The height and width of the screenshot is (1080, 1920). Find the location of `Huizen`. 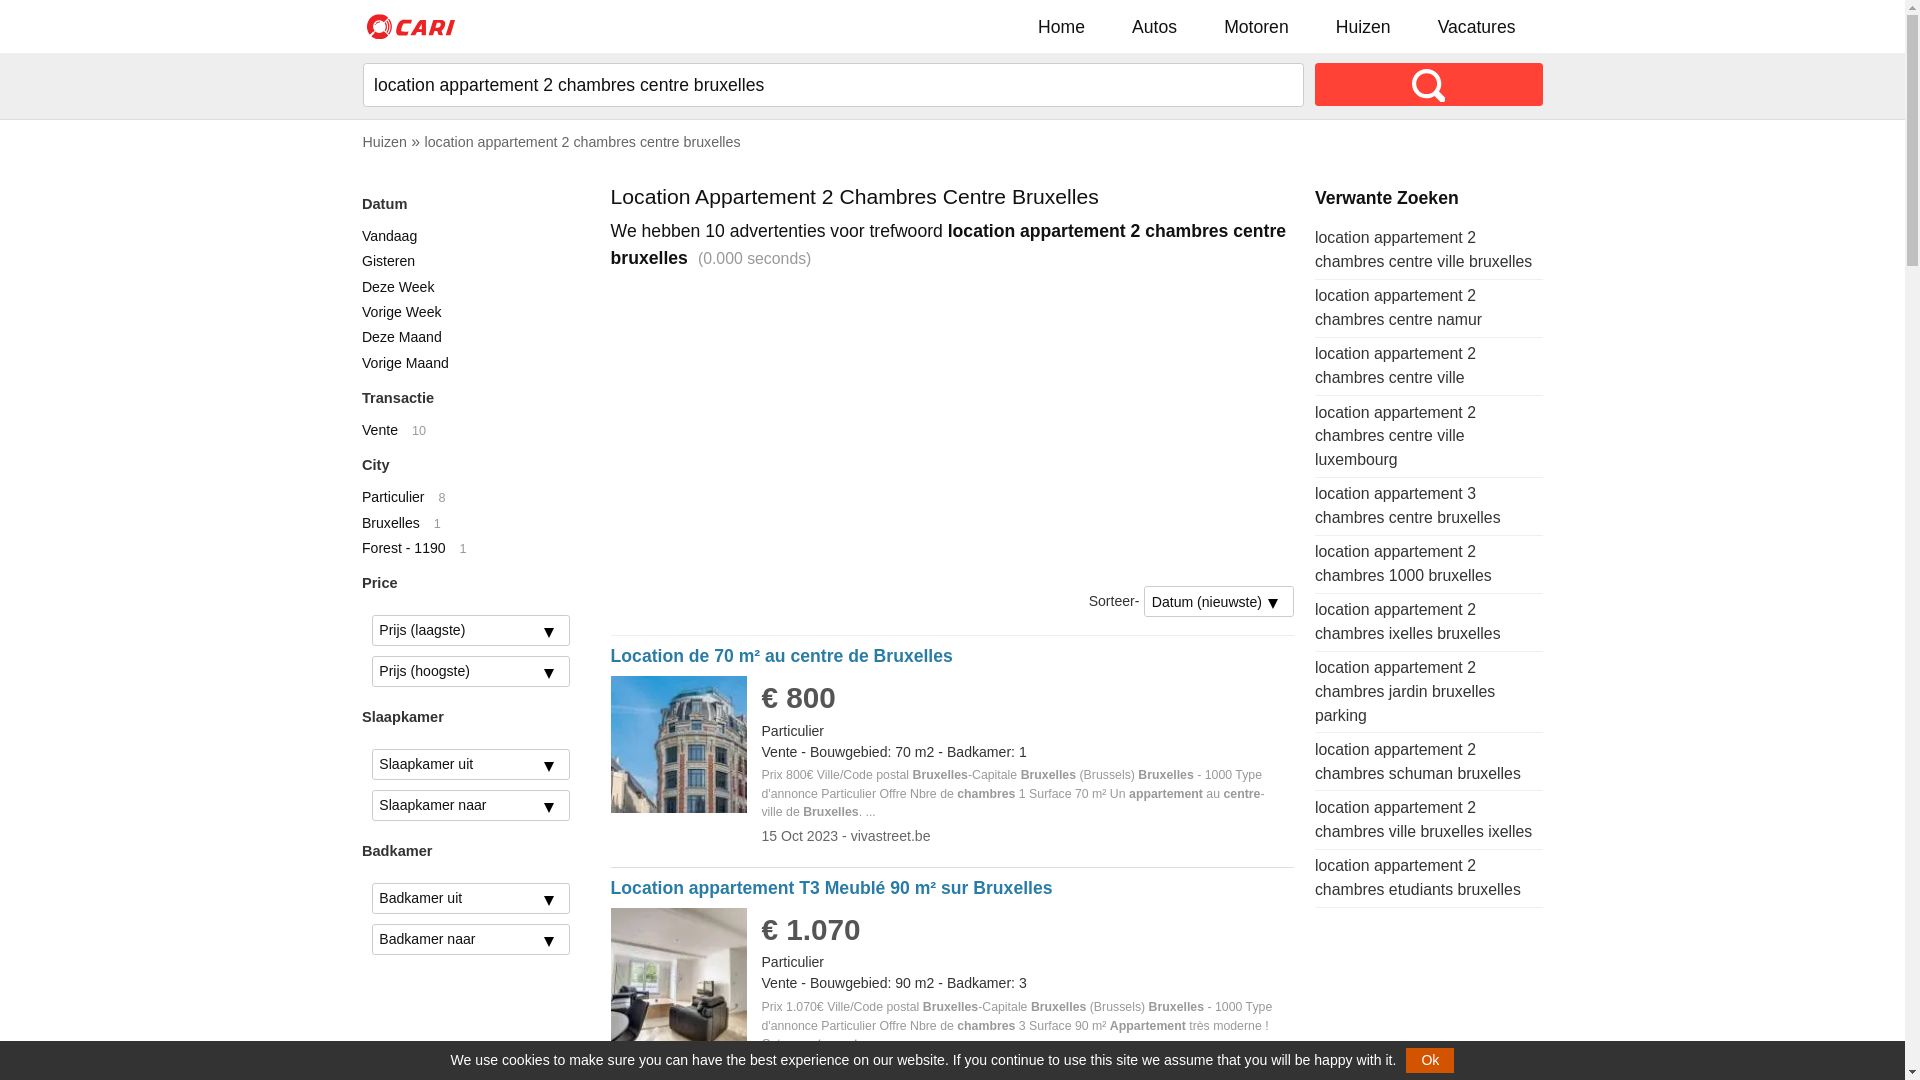

Huizen is located at coordinates (1363, 26).